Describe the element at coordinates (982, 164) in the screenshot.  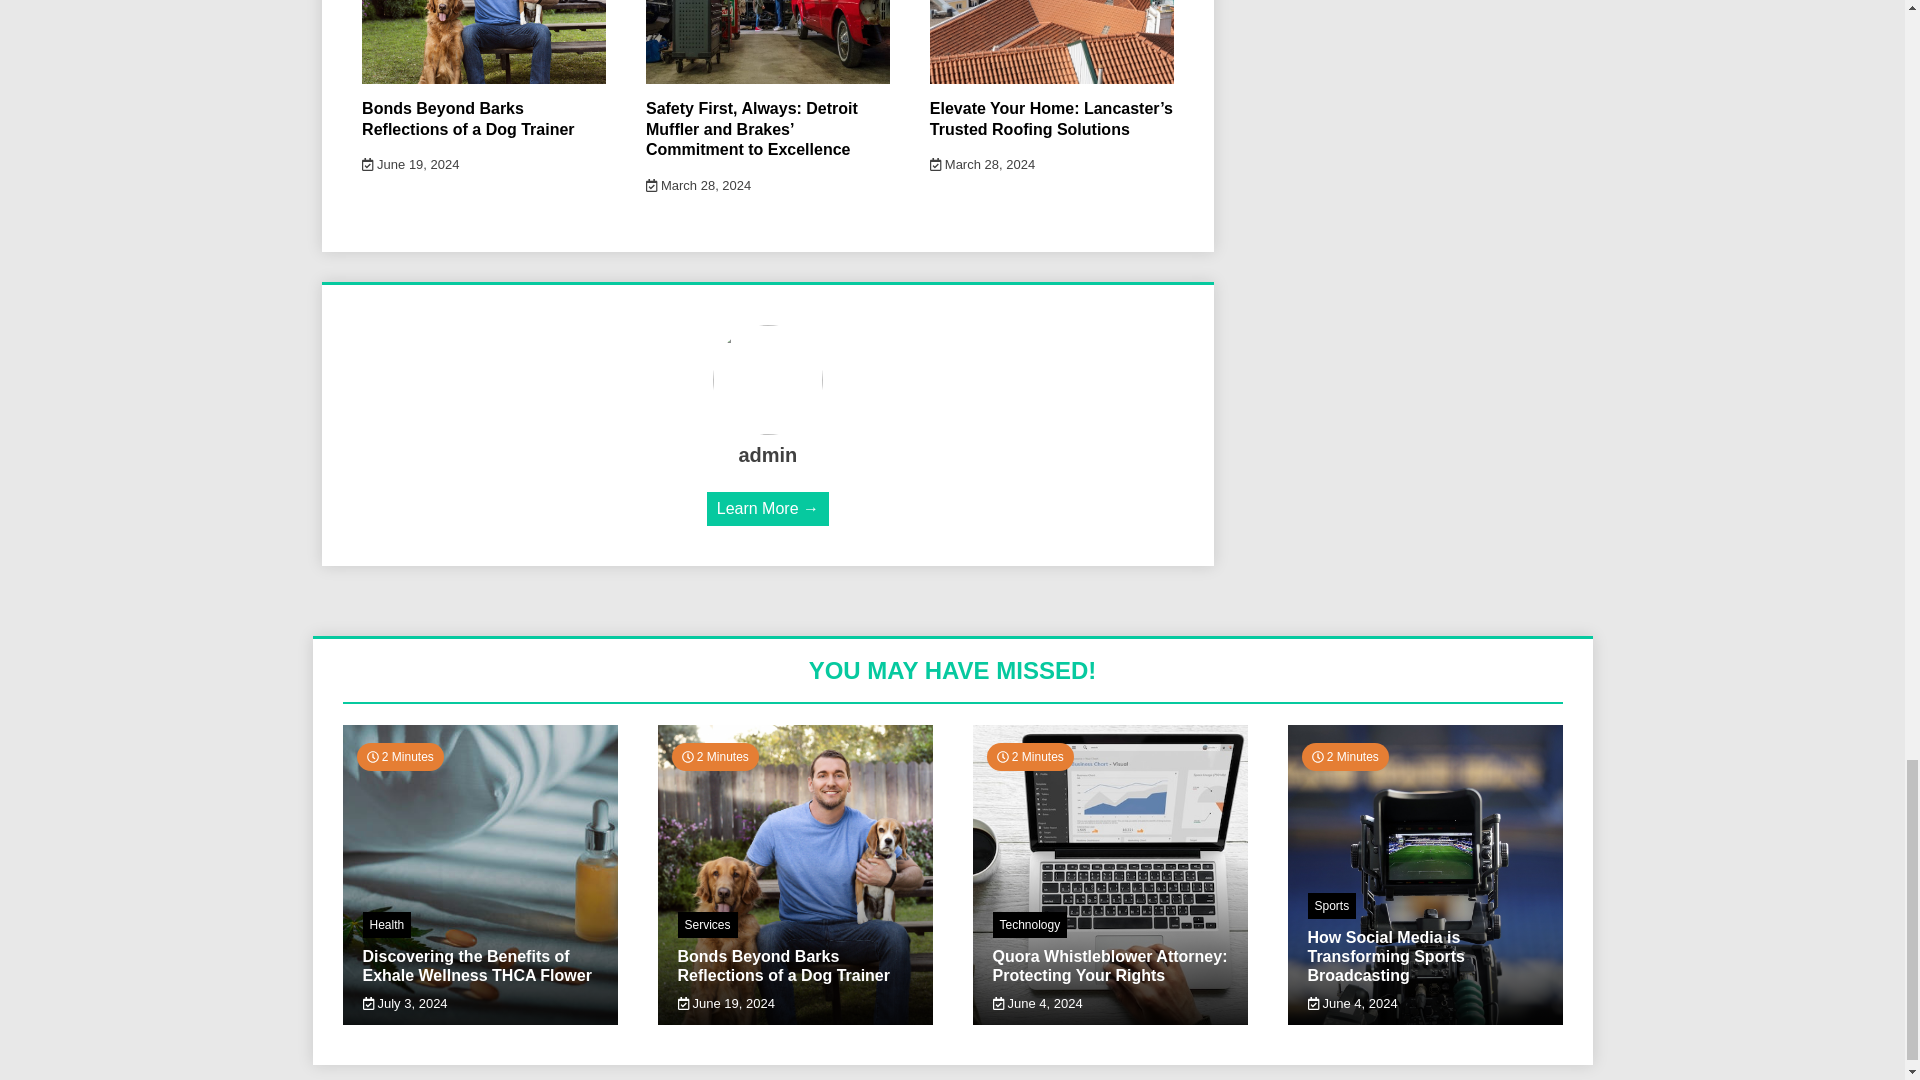
I see `March 28, 2024` at that location.